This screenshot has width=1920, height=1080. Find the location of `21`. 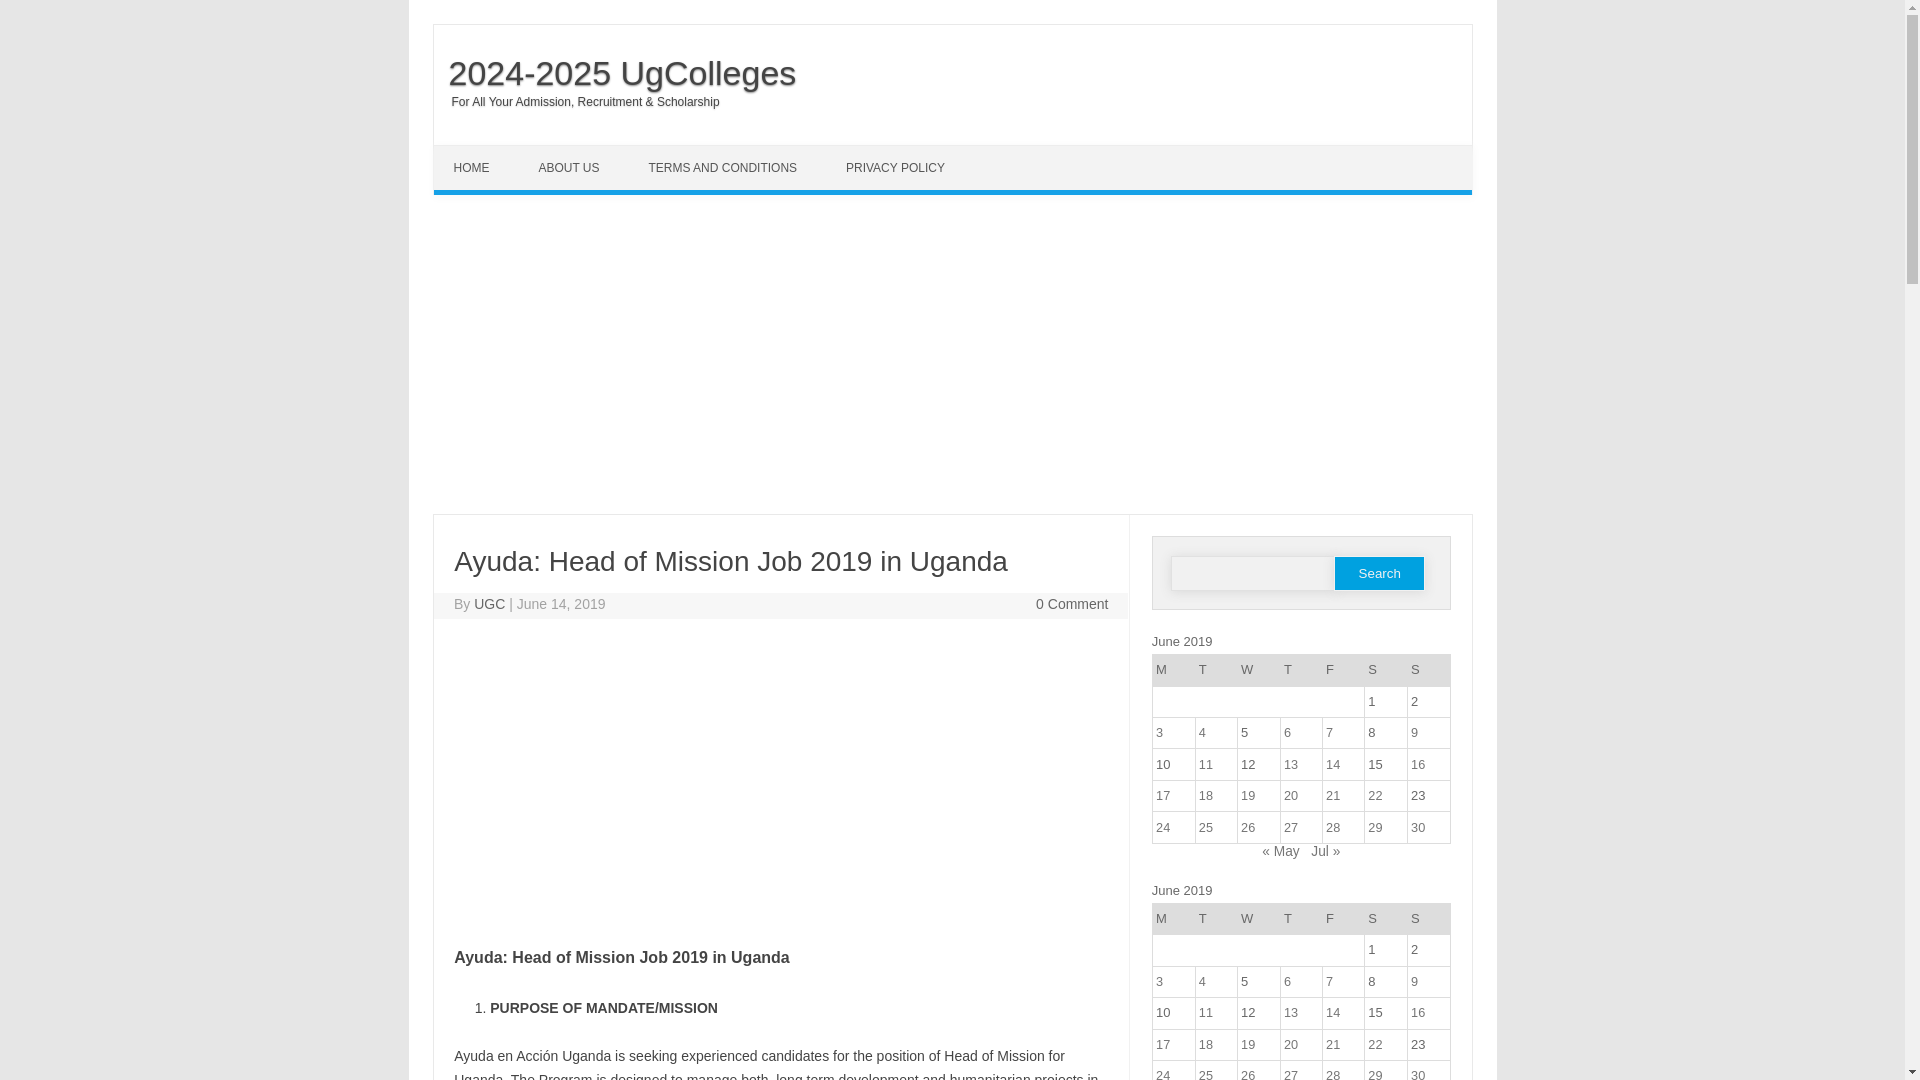

21 is located at coordinates (1333, 796).